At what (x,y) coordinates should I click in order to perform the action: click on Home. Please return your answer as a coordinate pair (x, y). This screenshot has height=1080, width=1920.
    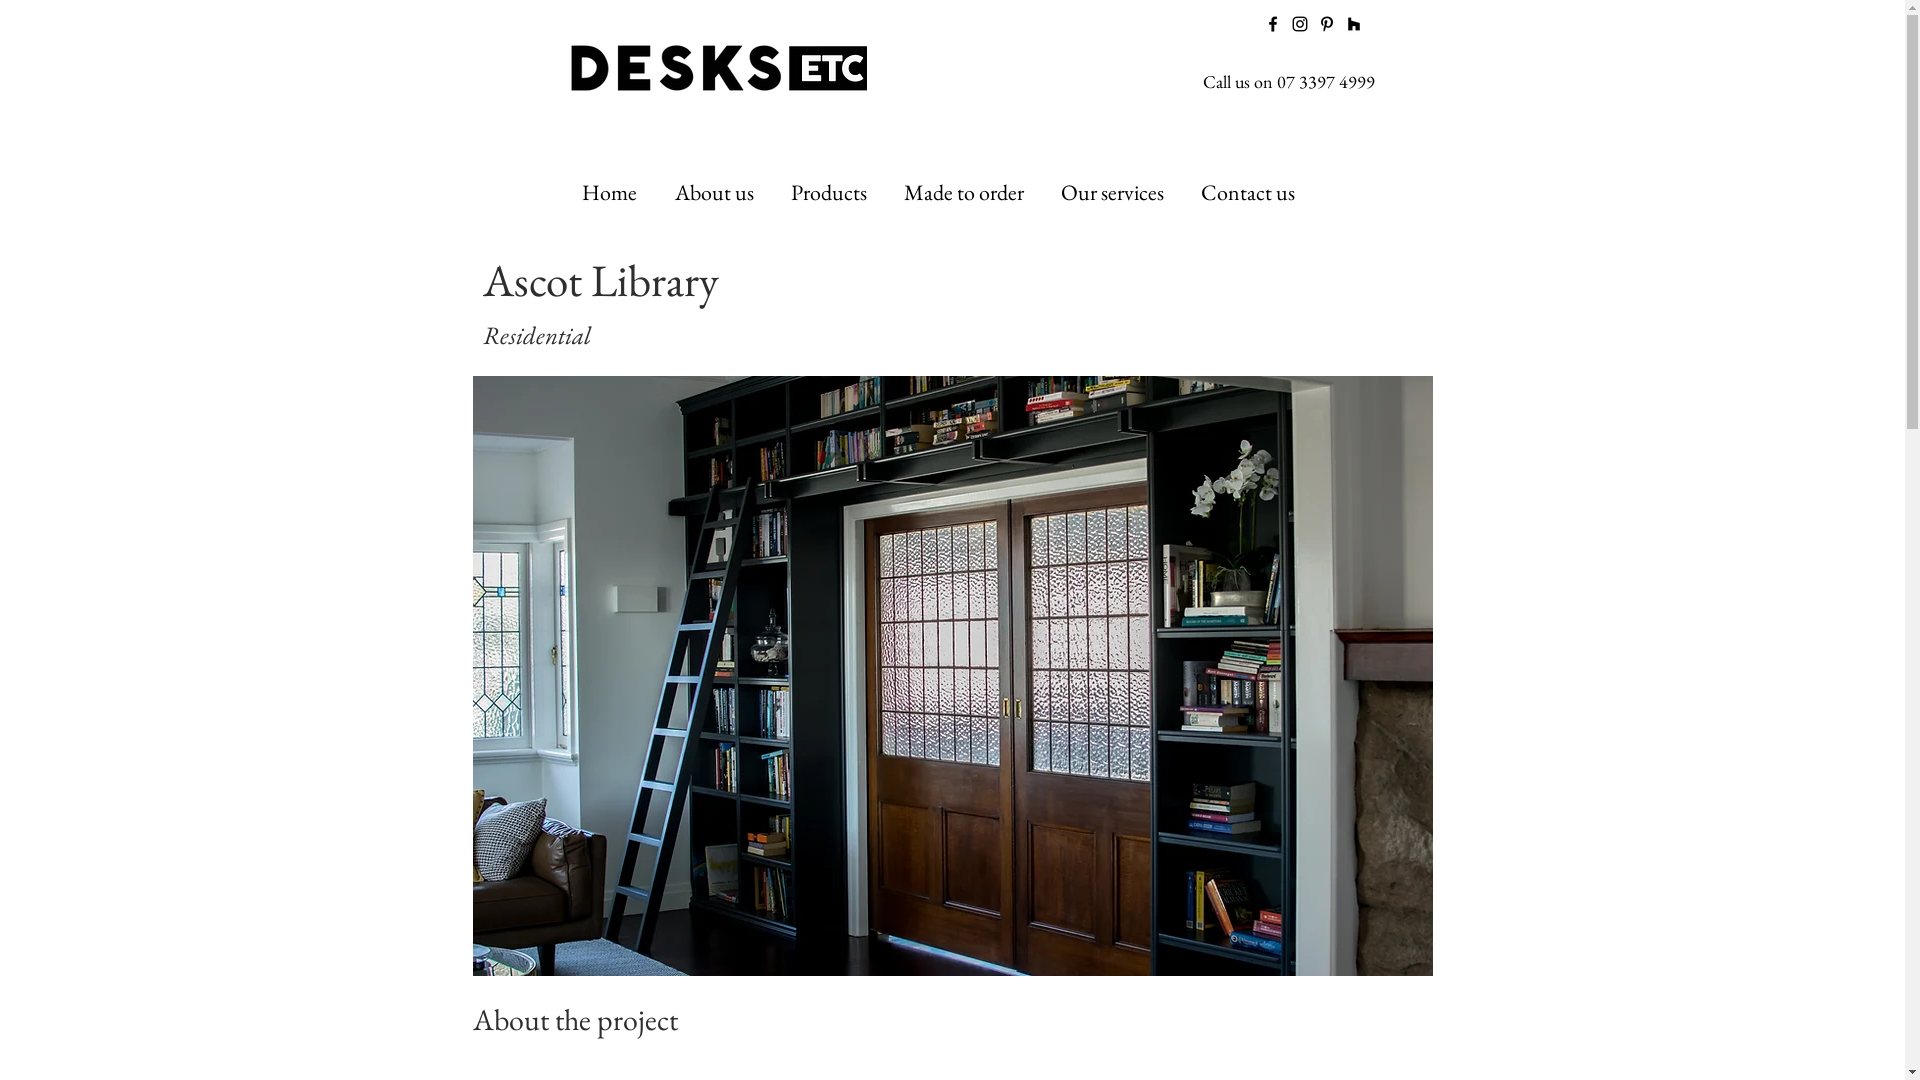
    Looking at the image, I should click on (612, 193).